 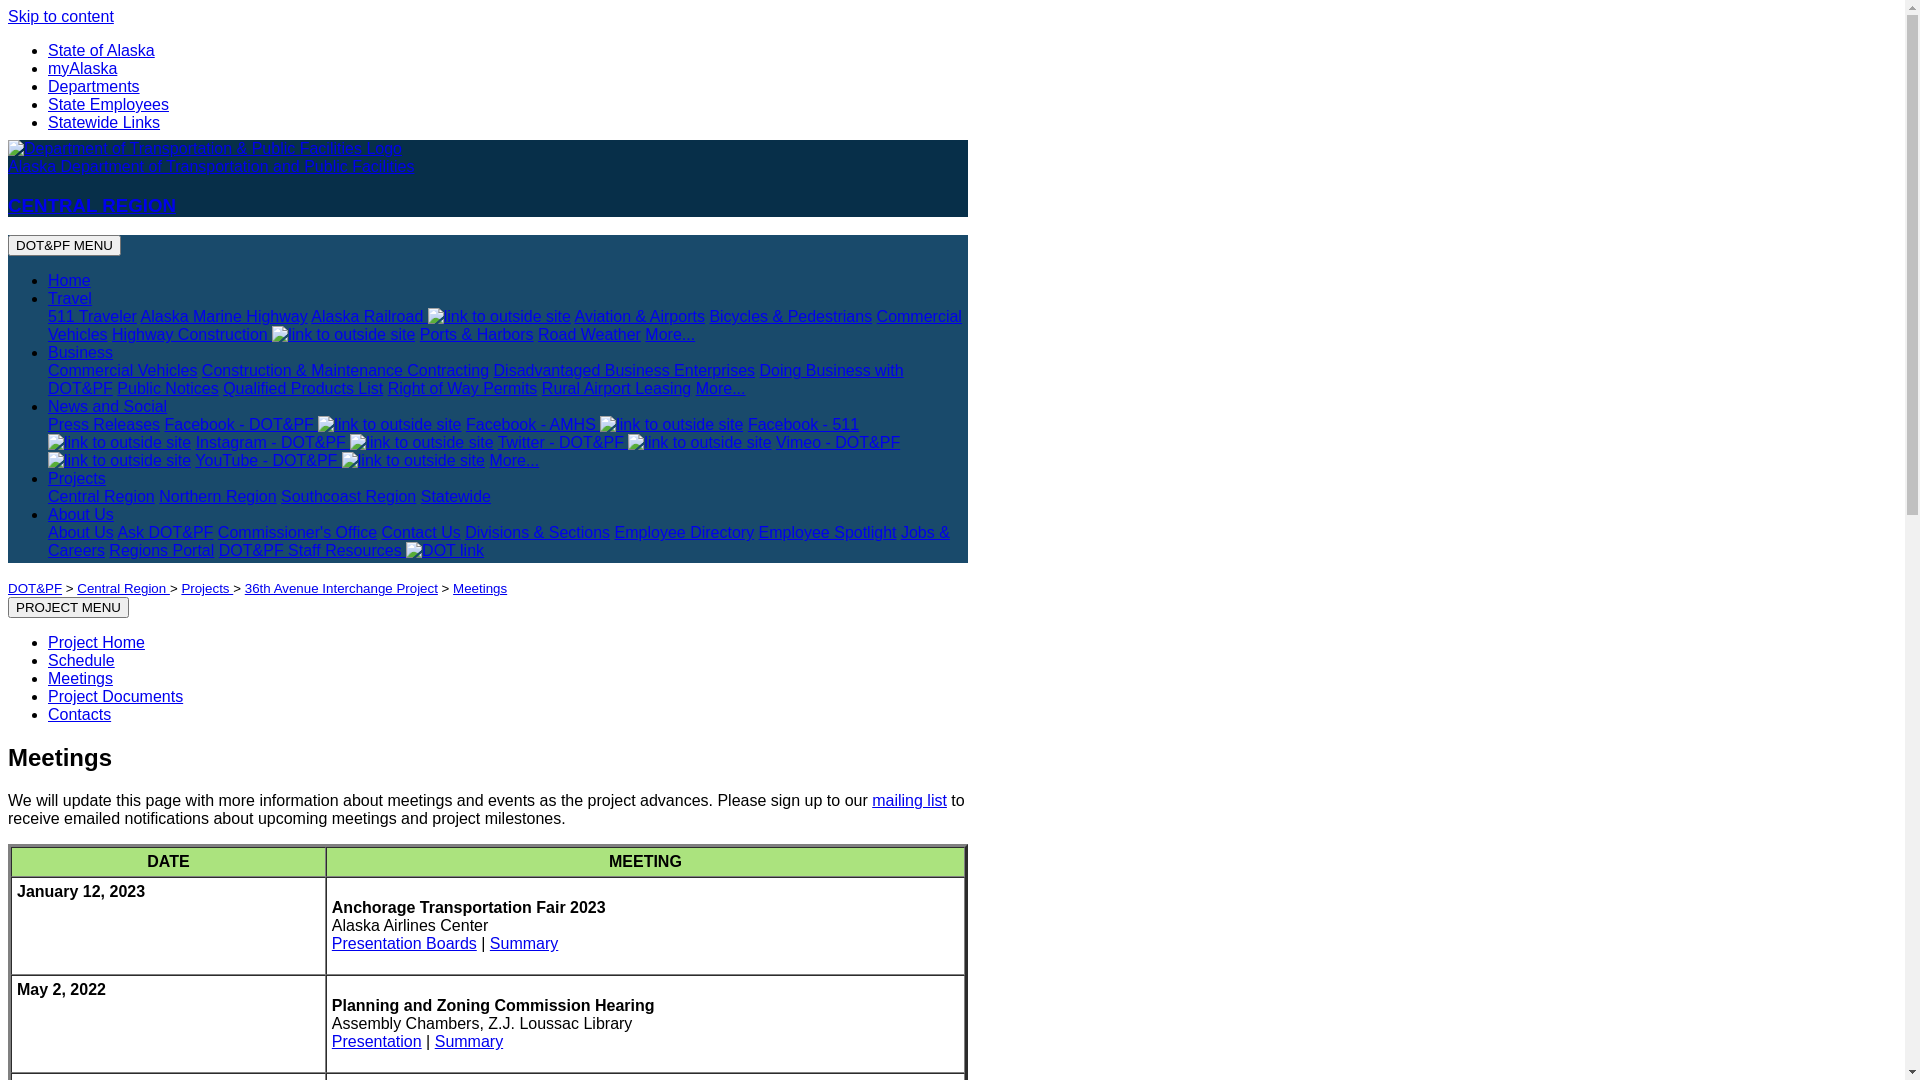 I want to click on Public Notices, so click(x=168, y=388).